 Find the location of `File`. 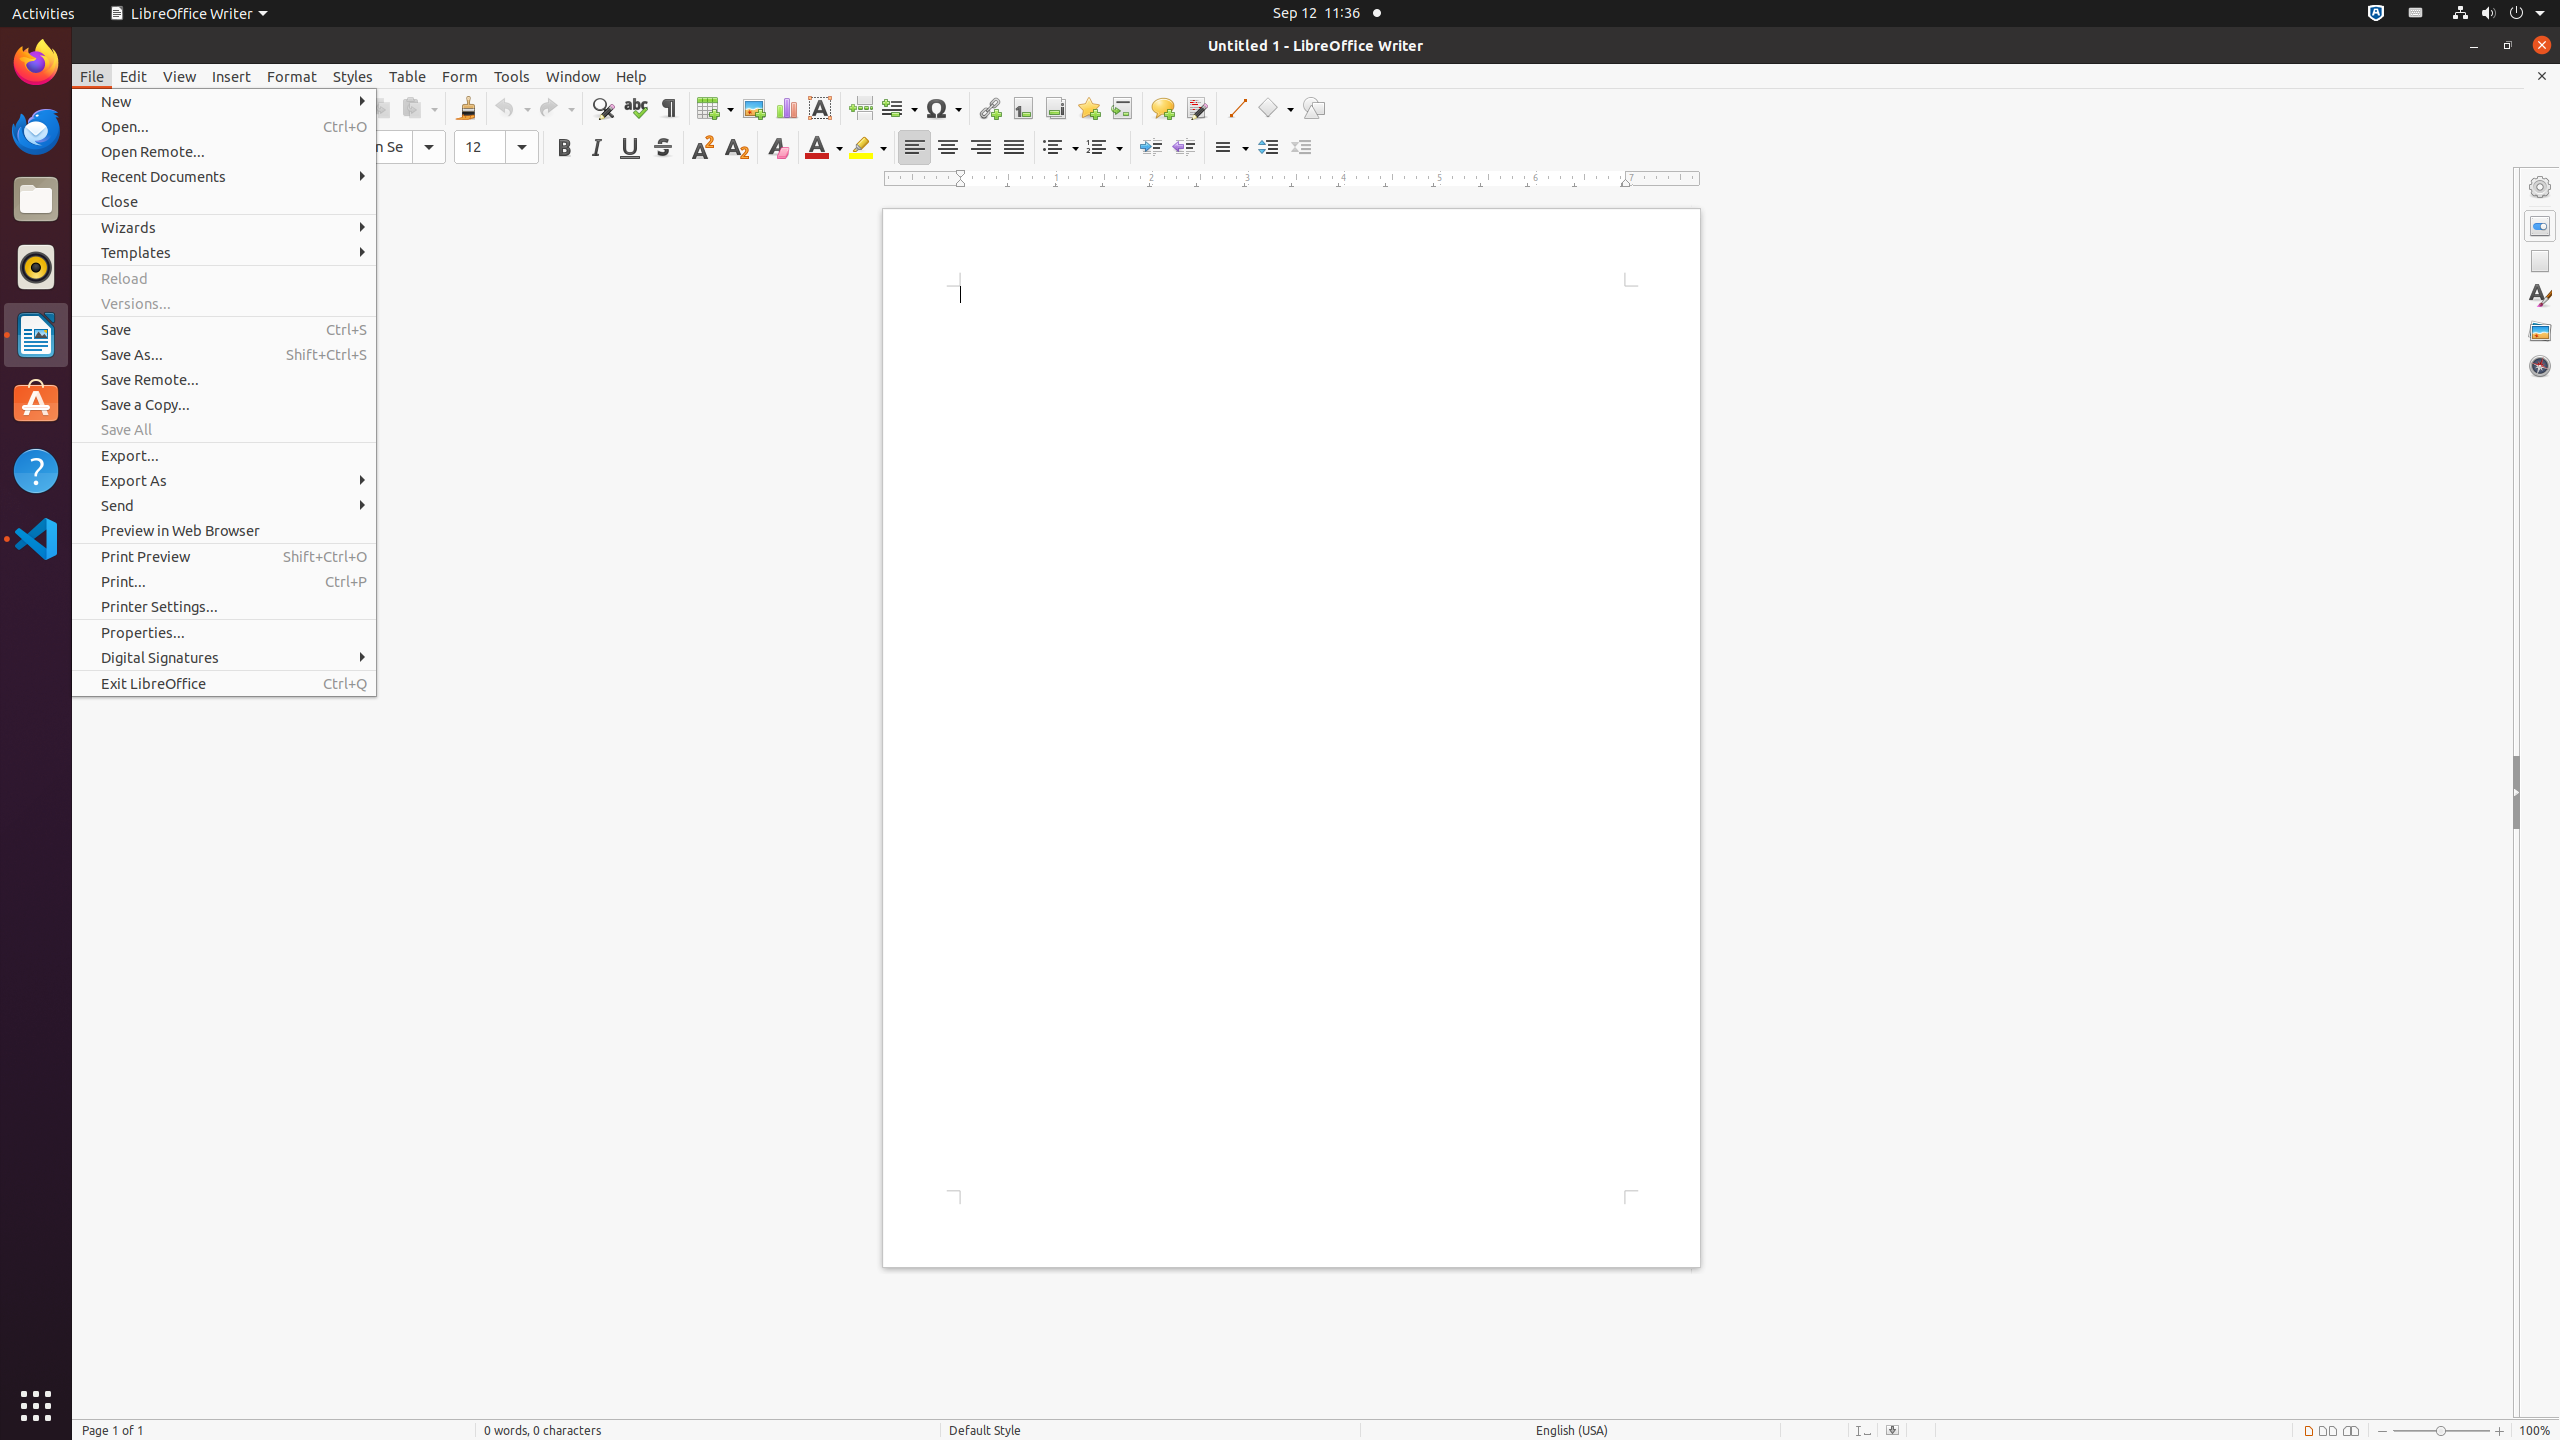

File is located at coordinates (92, 76).